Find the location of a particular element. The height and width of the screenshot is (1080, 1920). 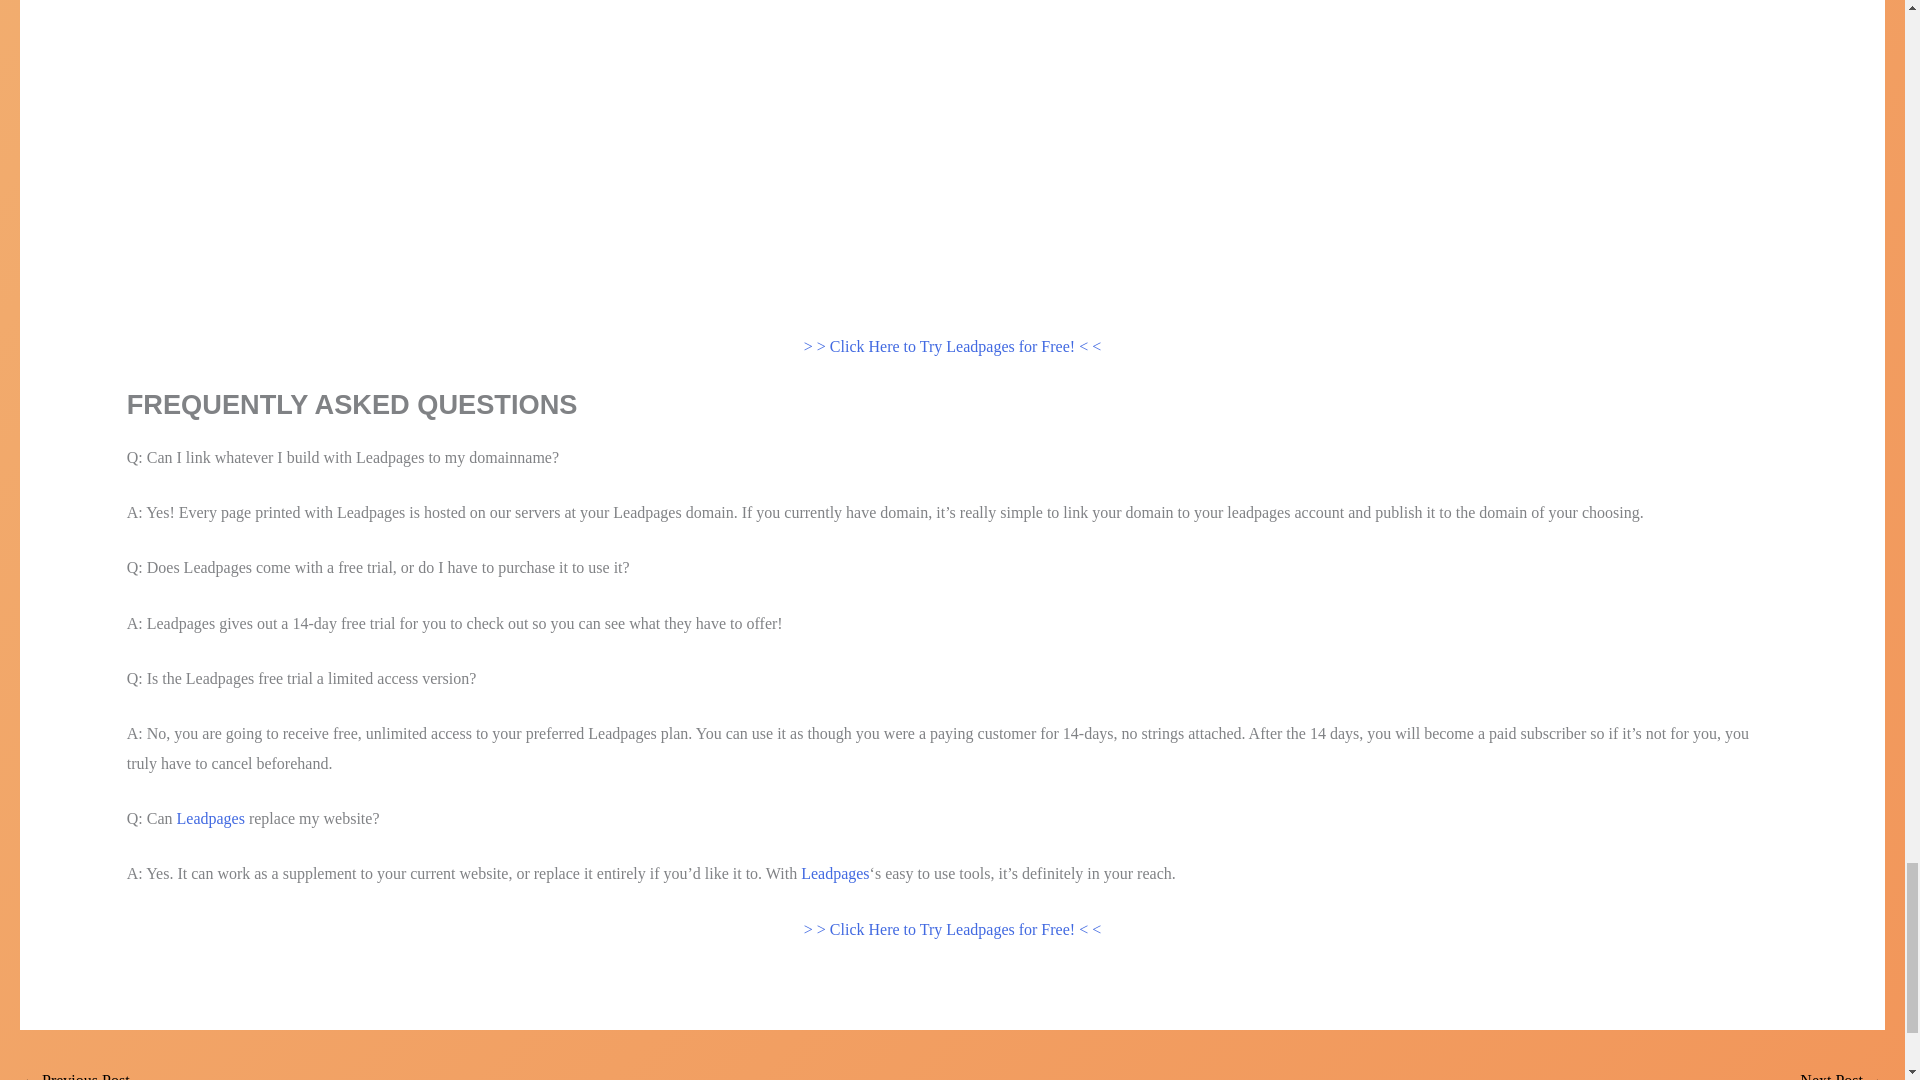

Leadpages is located at coordinates (834, 874).